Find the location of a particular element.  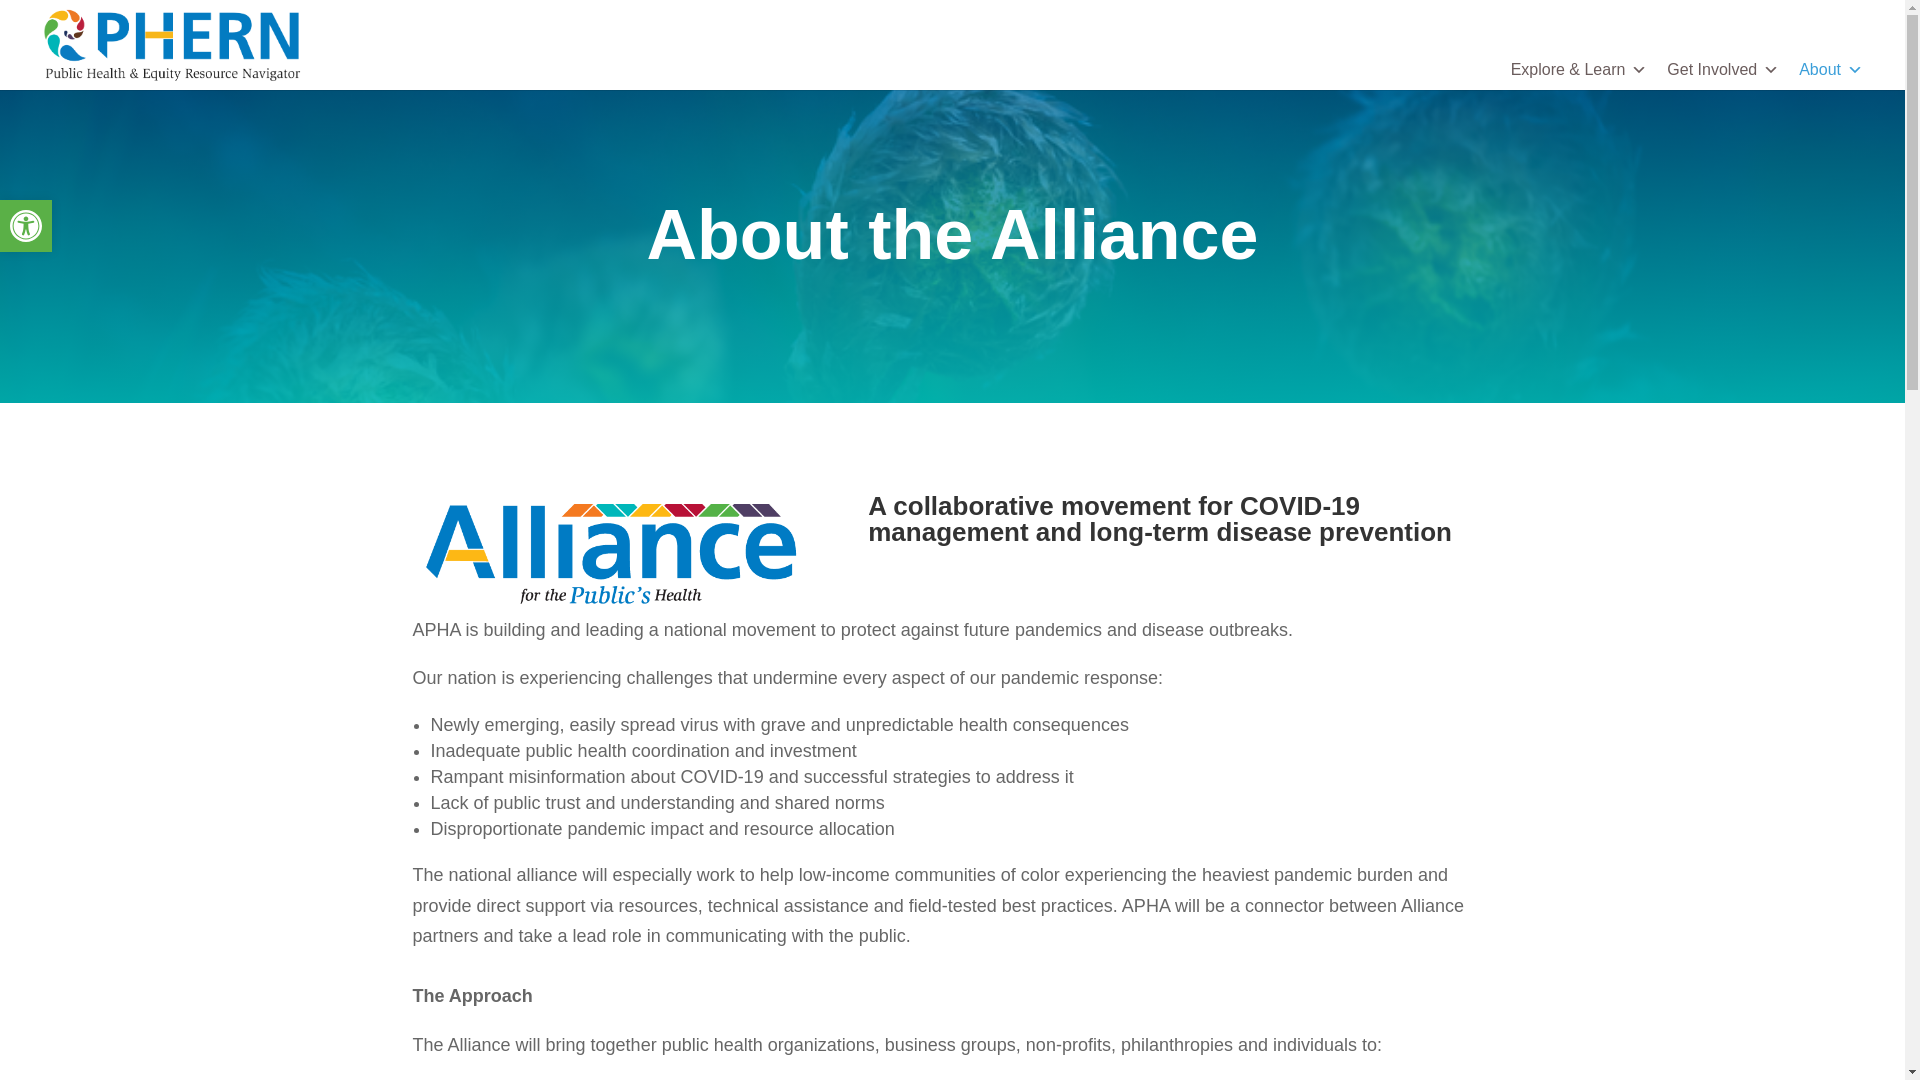

Accessibility Tools is located at coordinates (26, 225).